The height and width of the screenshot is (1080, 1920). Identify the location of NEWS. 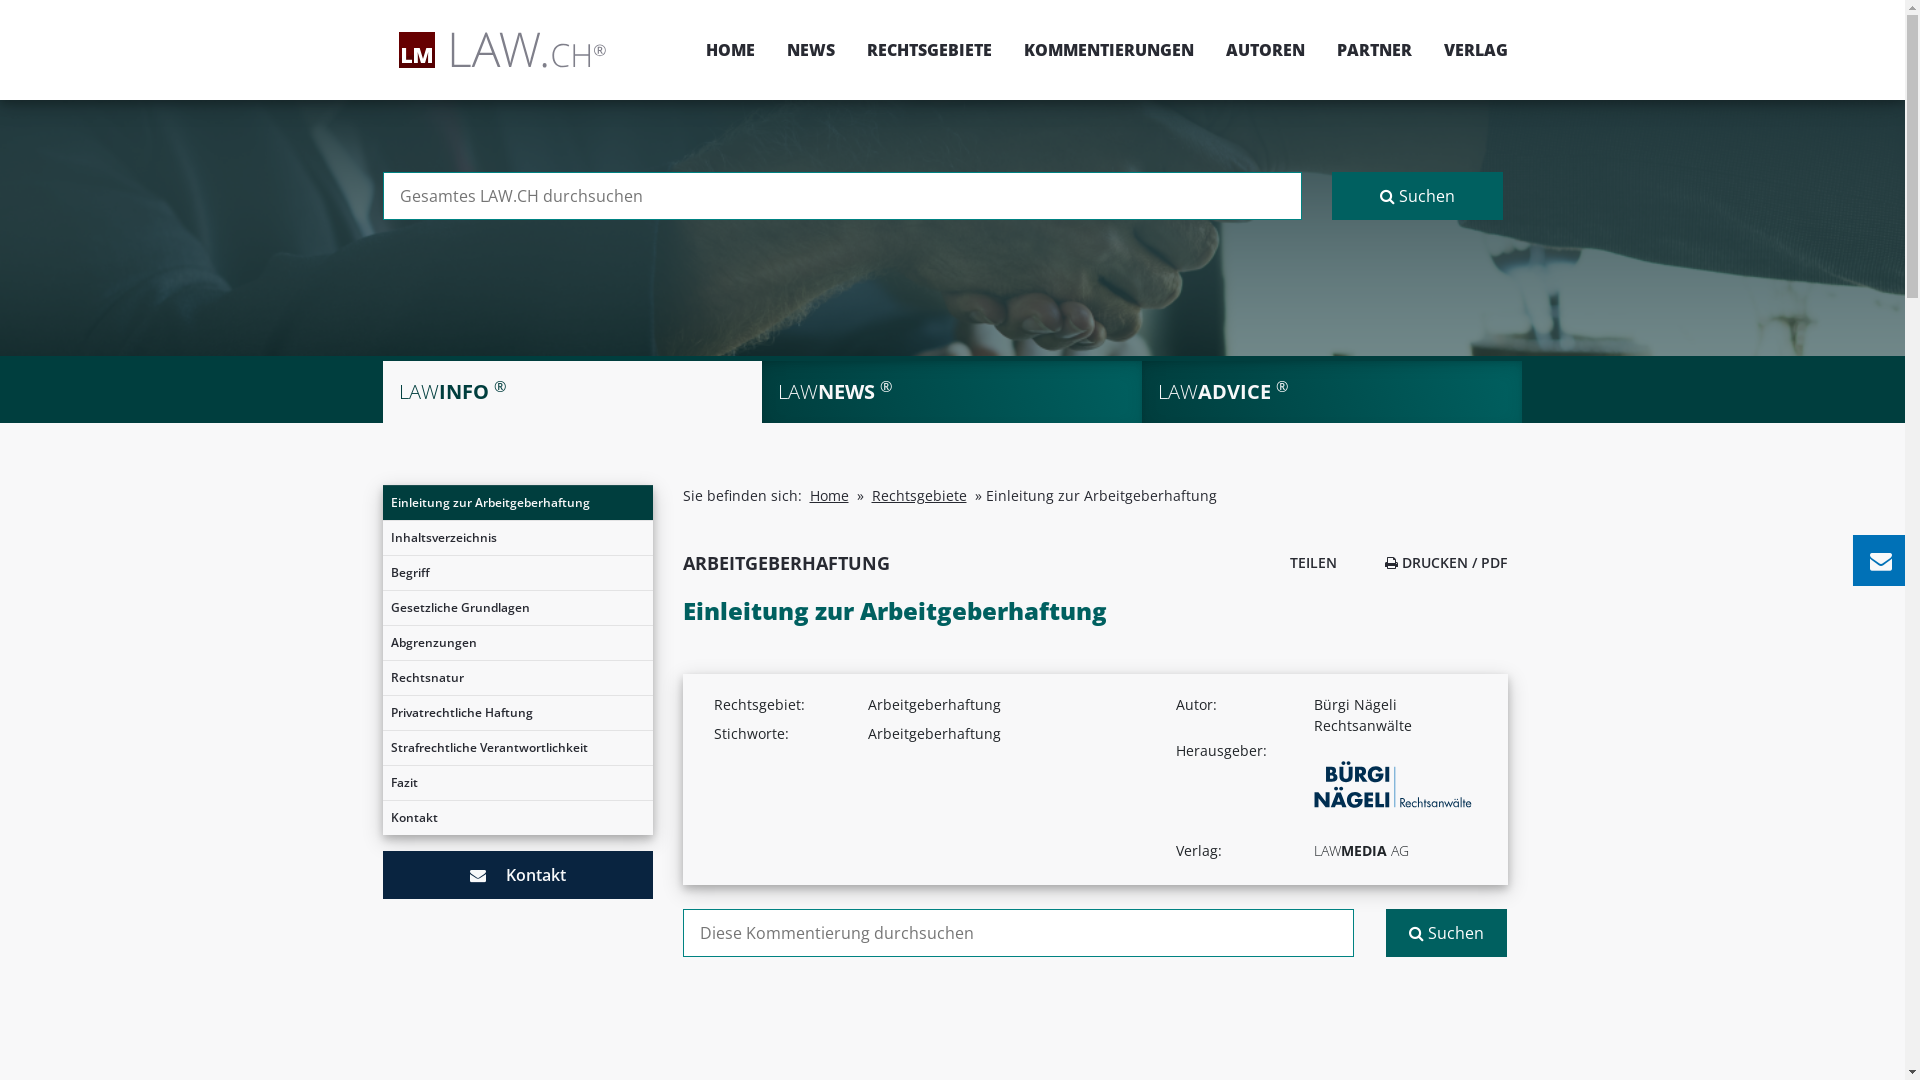
(810, 50).